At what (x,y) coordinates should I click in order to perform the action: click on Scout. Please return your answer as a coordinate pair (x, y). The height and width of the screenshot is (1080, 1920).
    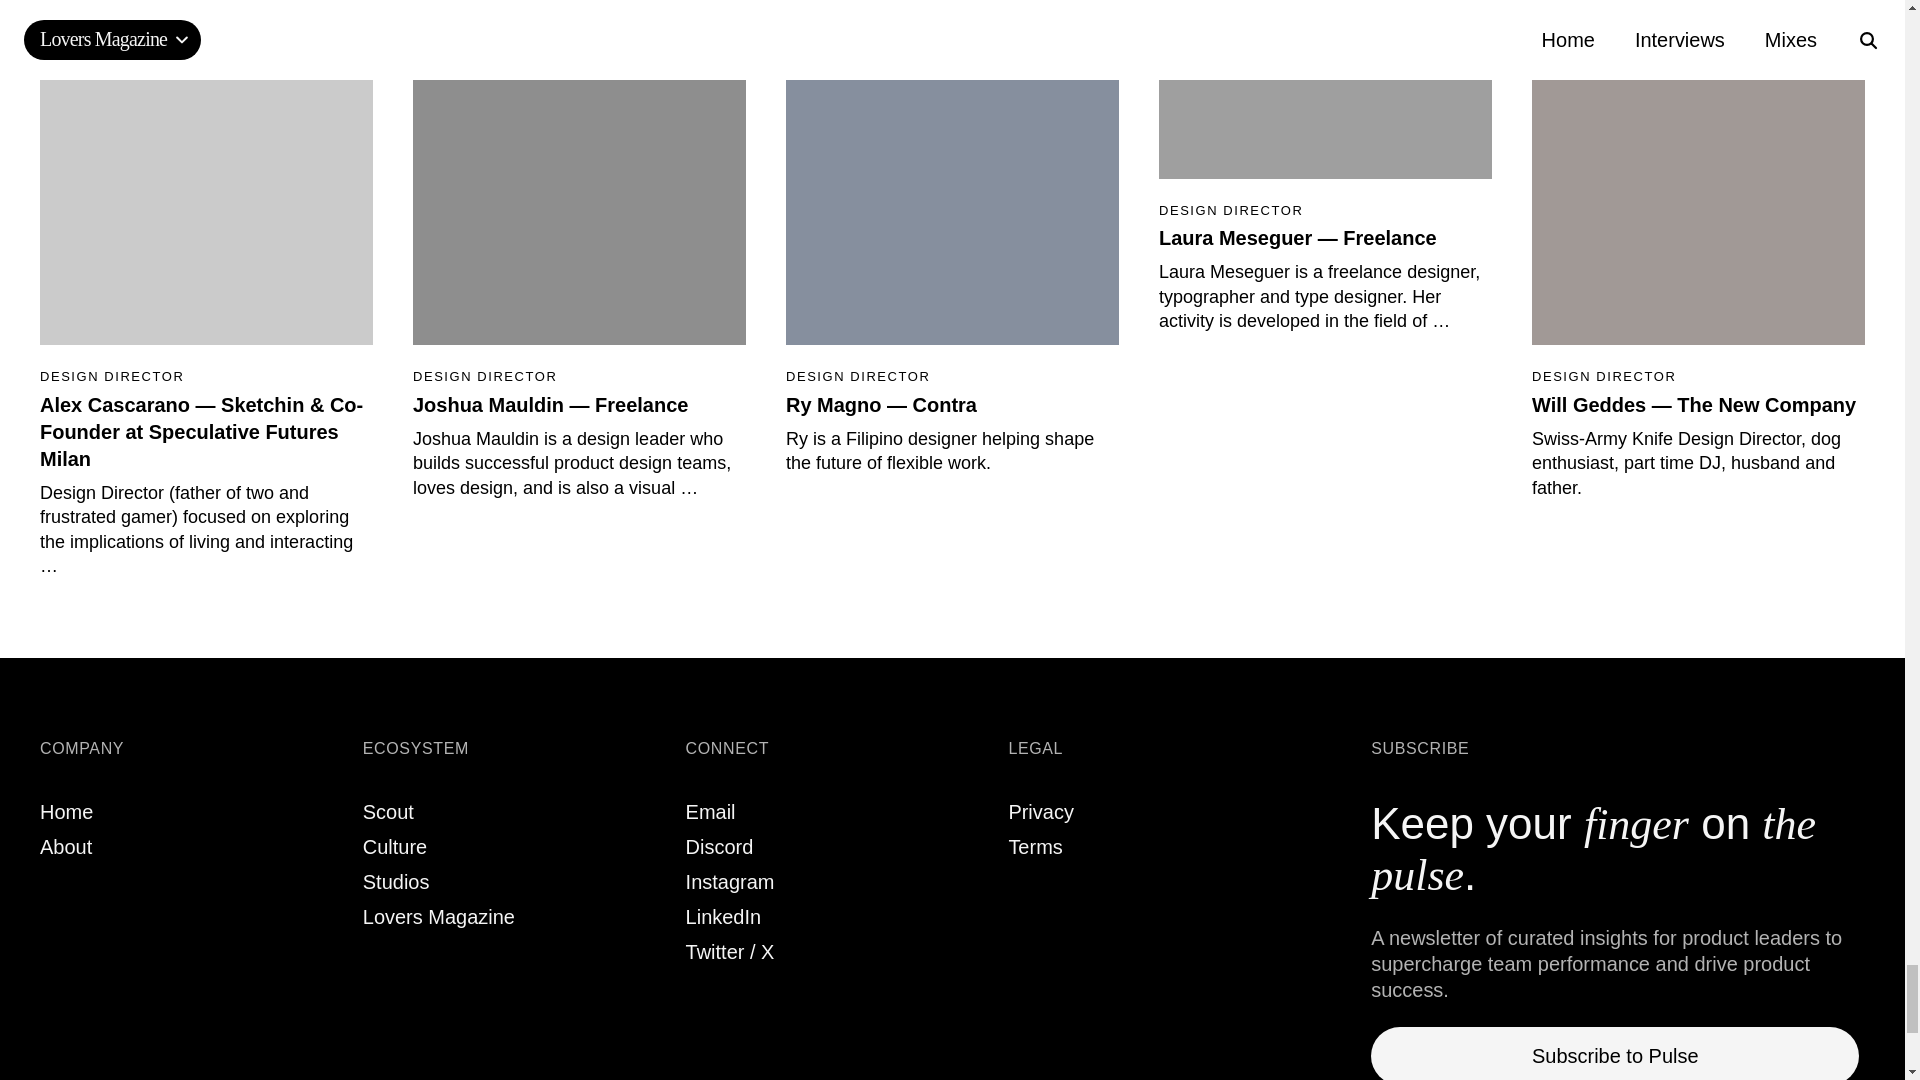
    Looking at the image, I should click on (388, 812).